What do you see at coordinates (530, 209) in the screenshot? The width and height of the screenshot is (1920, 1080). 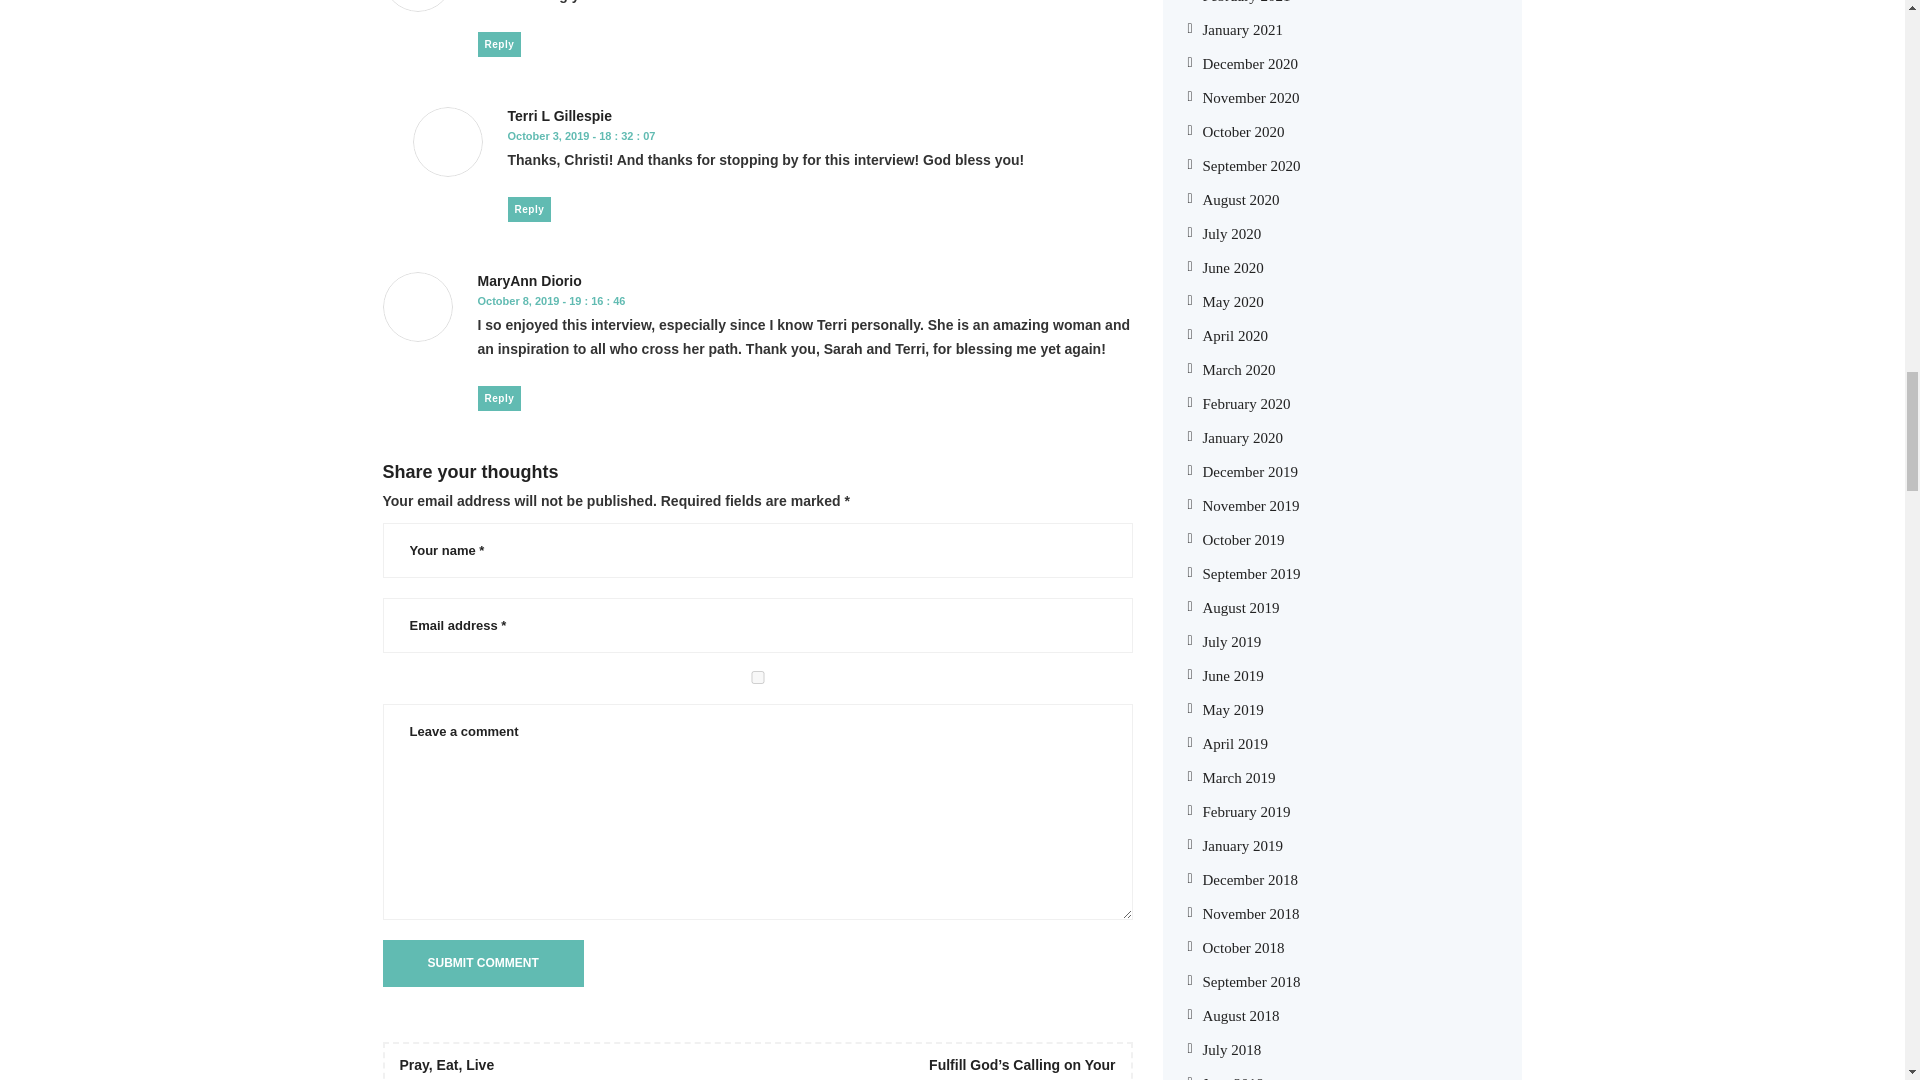 I see `Reply` at bounding box center [530, 209].